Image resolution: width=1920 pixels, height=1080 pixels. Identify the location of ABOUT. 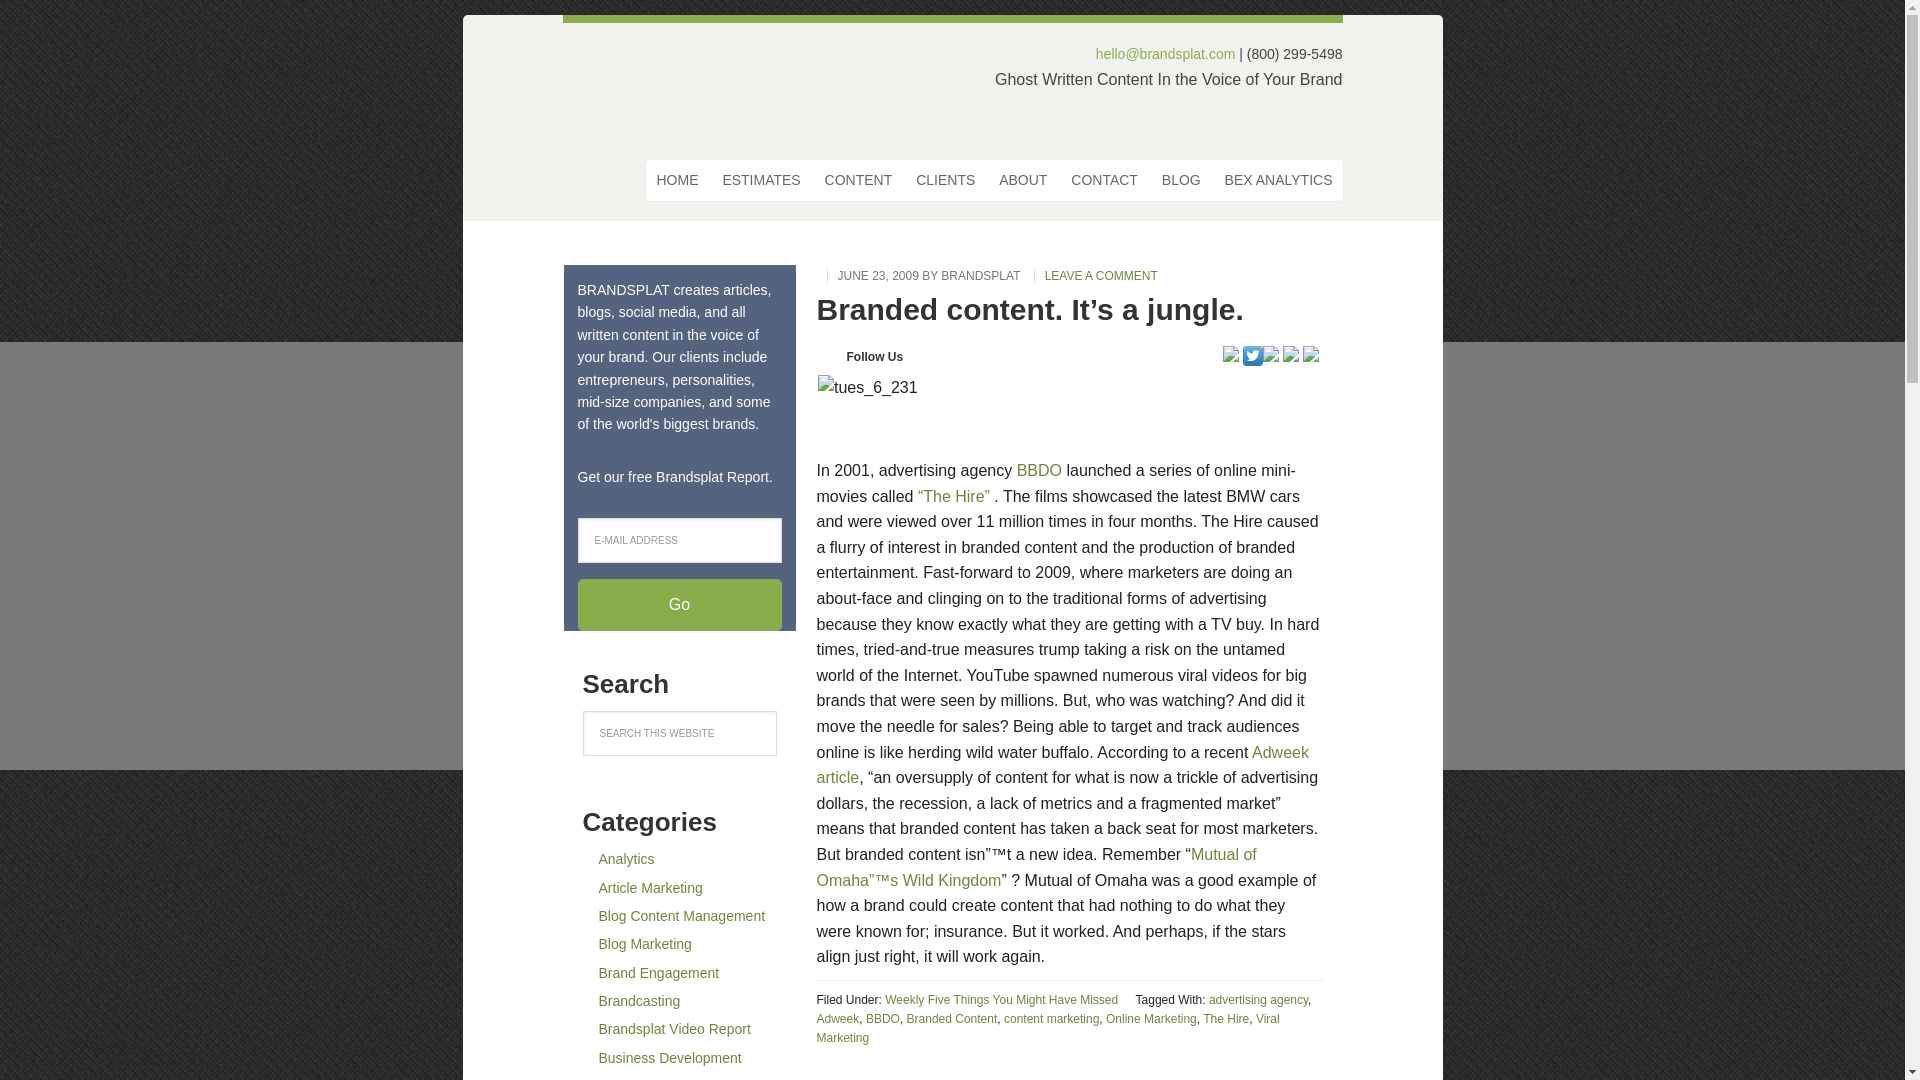
(1022, 180).